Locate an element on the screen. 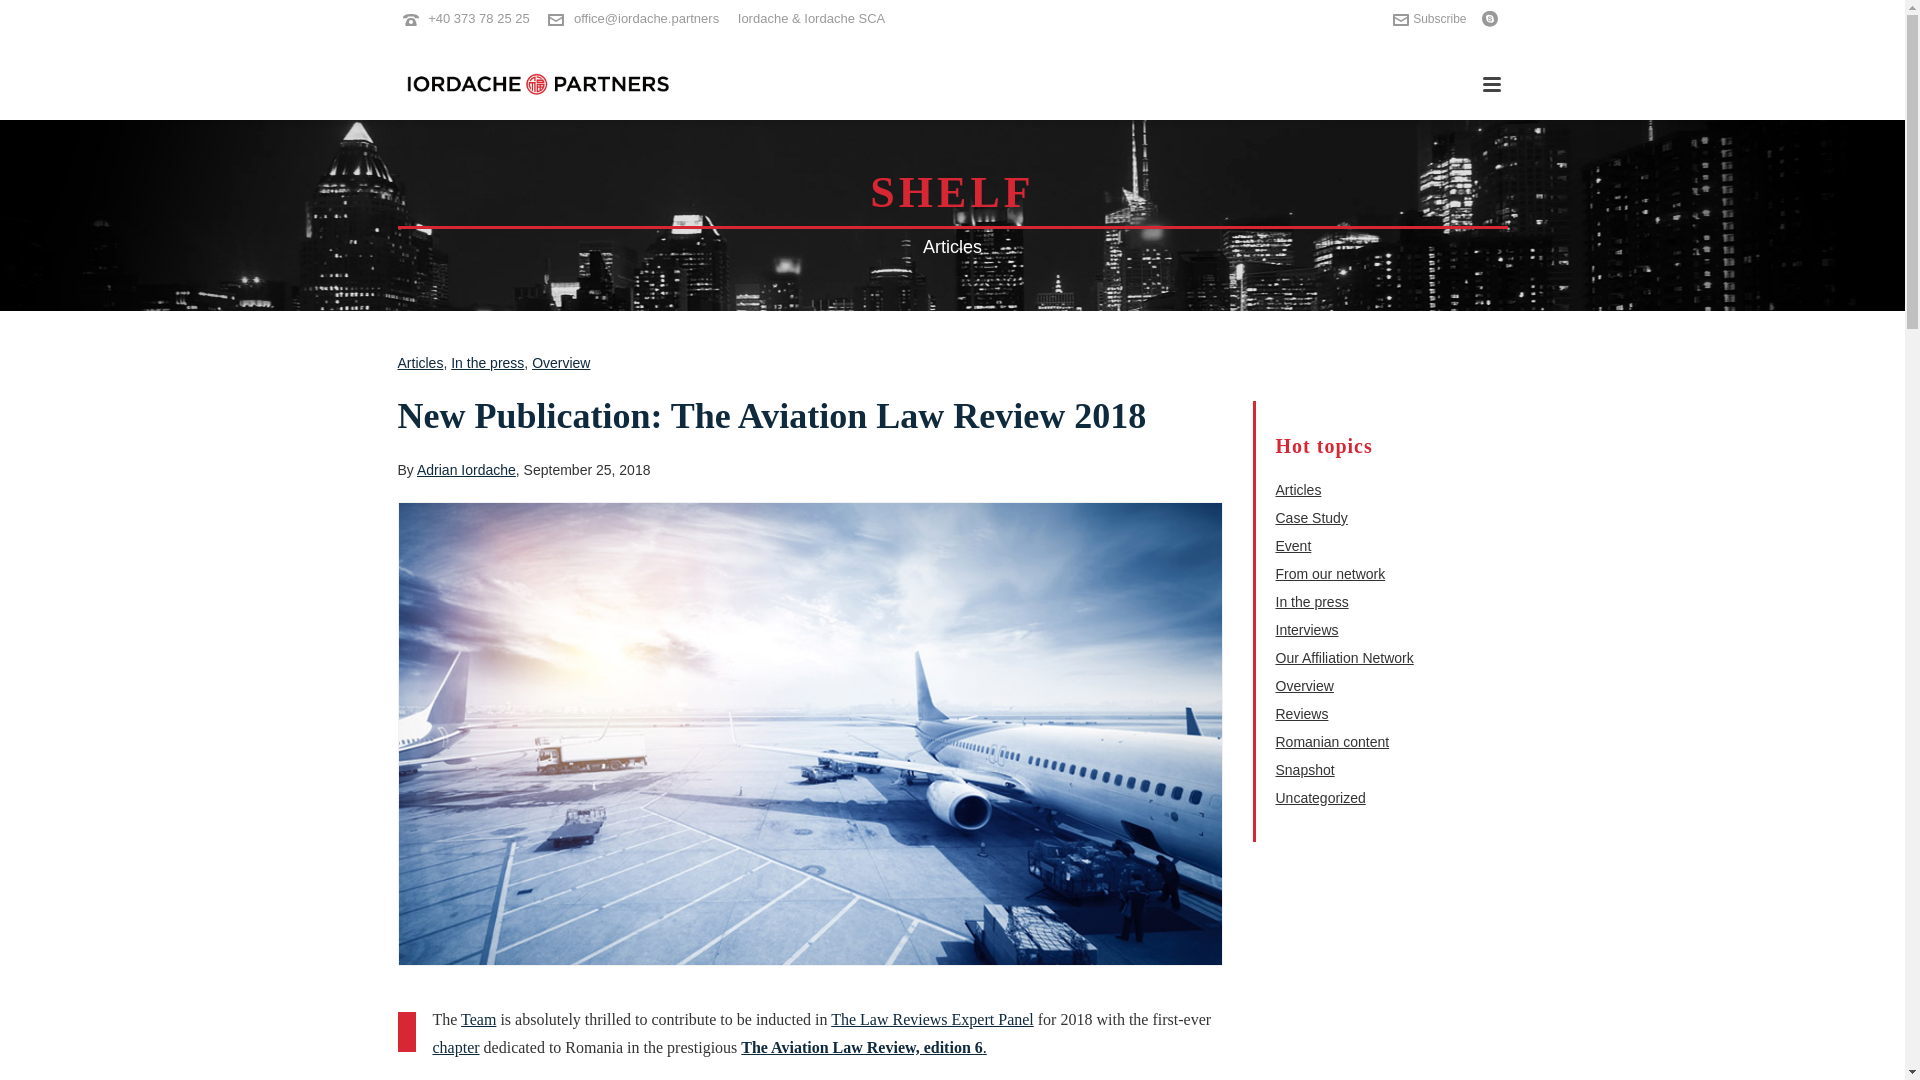 The image size is (1920, 1080). Team is located at coordinates (478, 1019).